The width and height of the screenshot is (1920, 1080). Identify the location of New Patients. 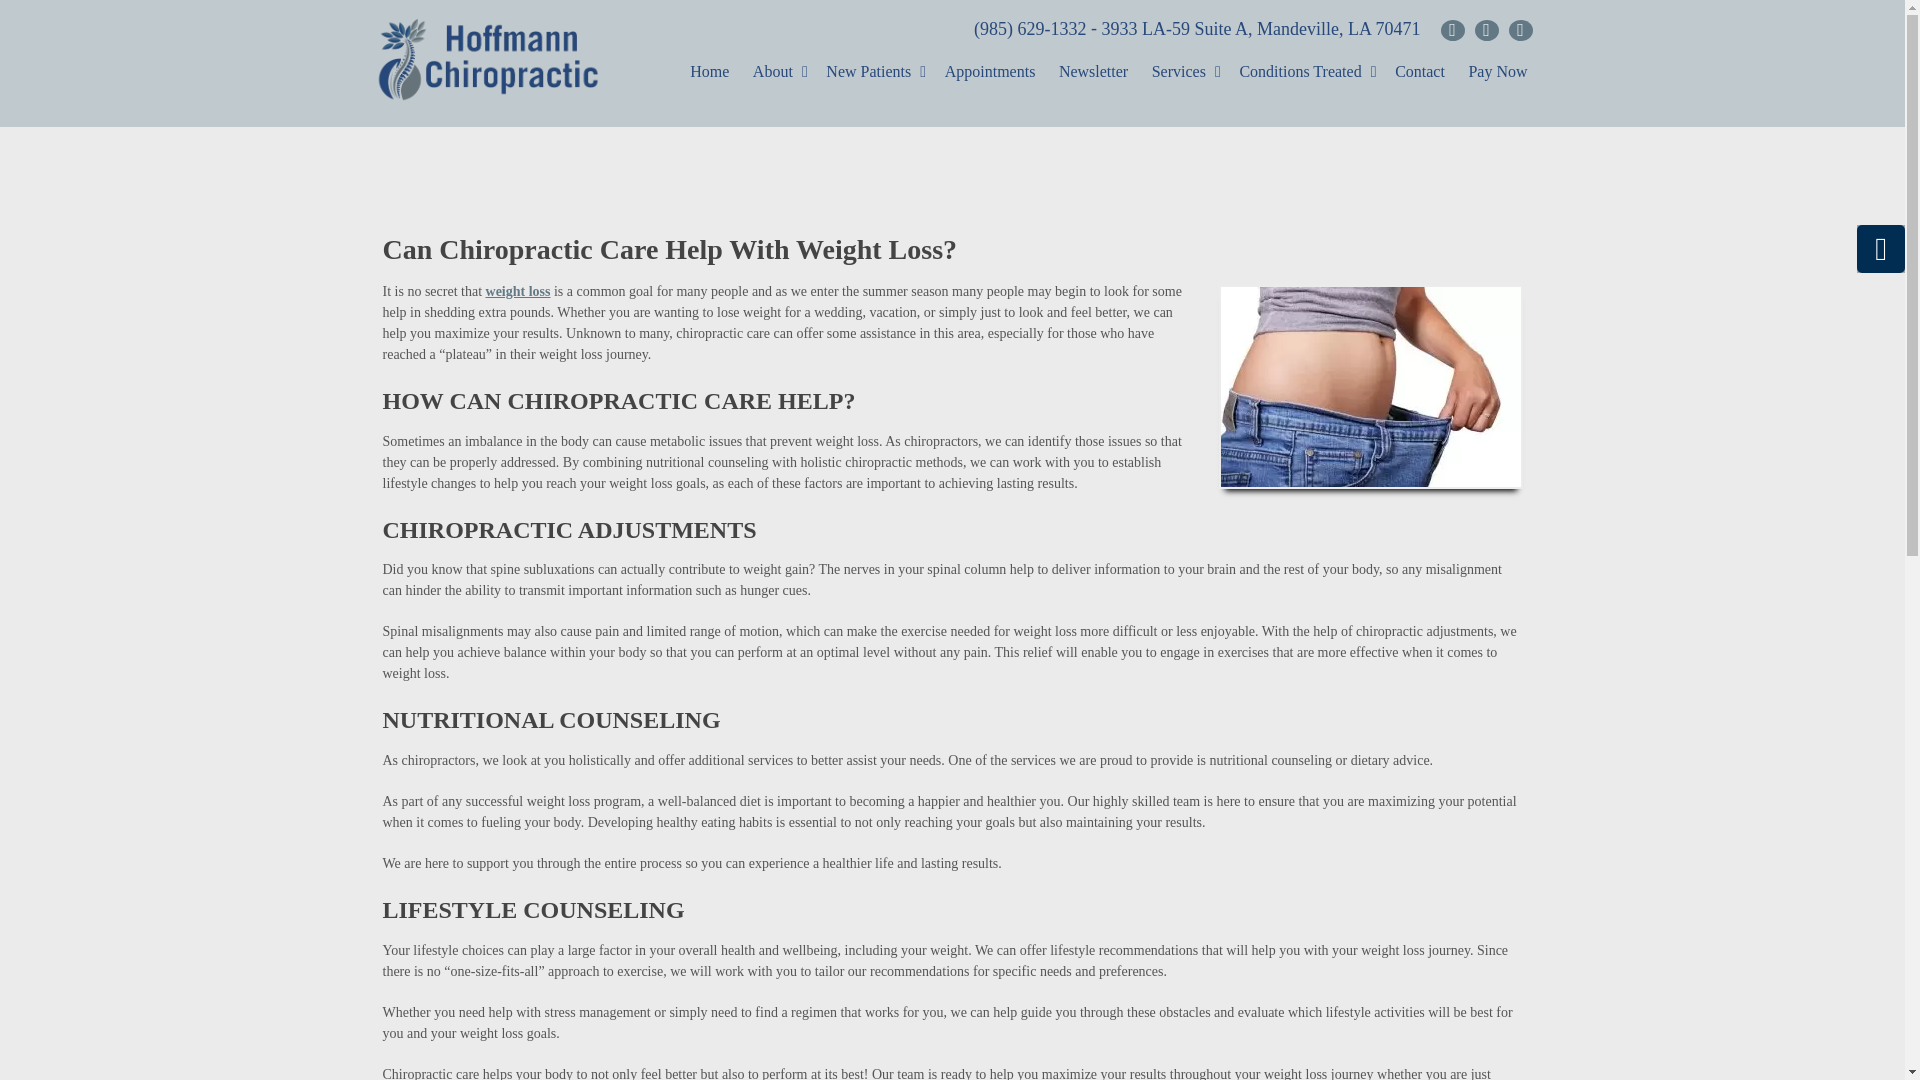
(888, 72).